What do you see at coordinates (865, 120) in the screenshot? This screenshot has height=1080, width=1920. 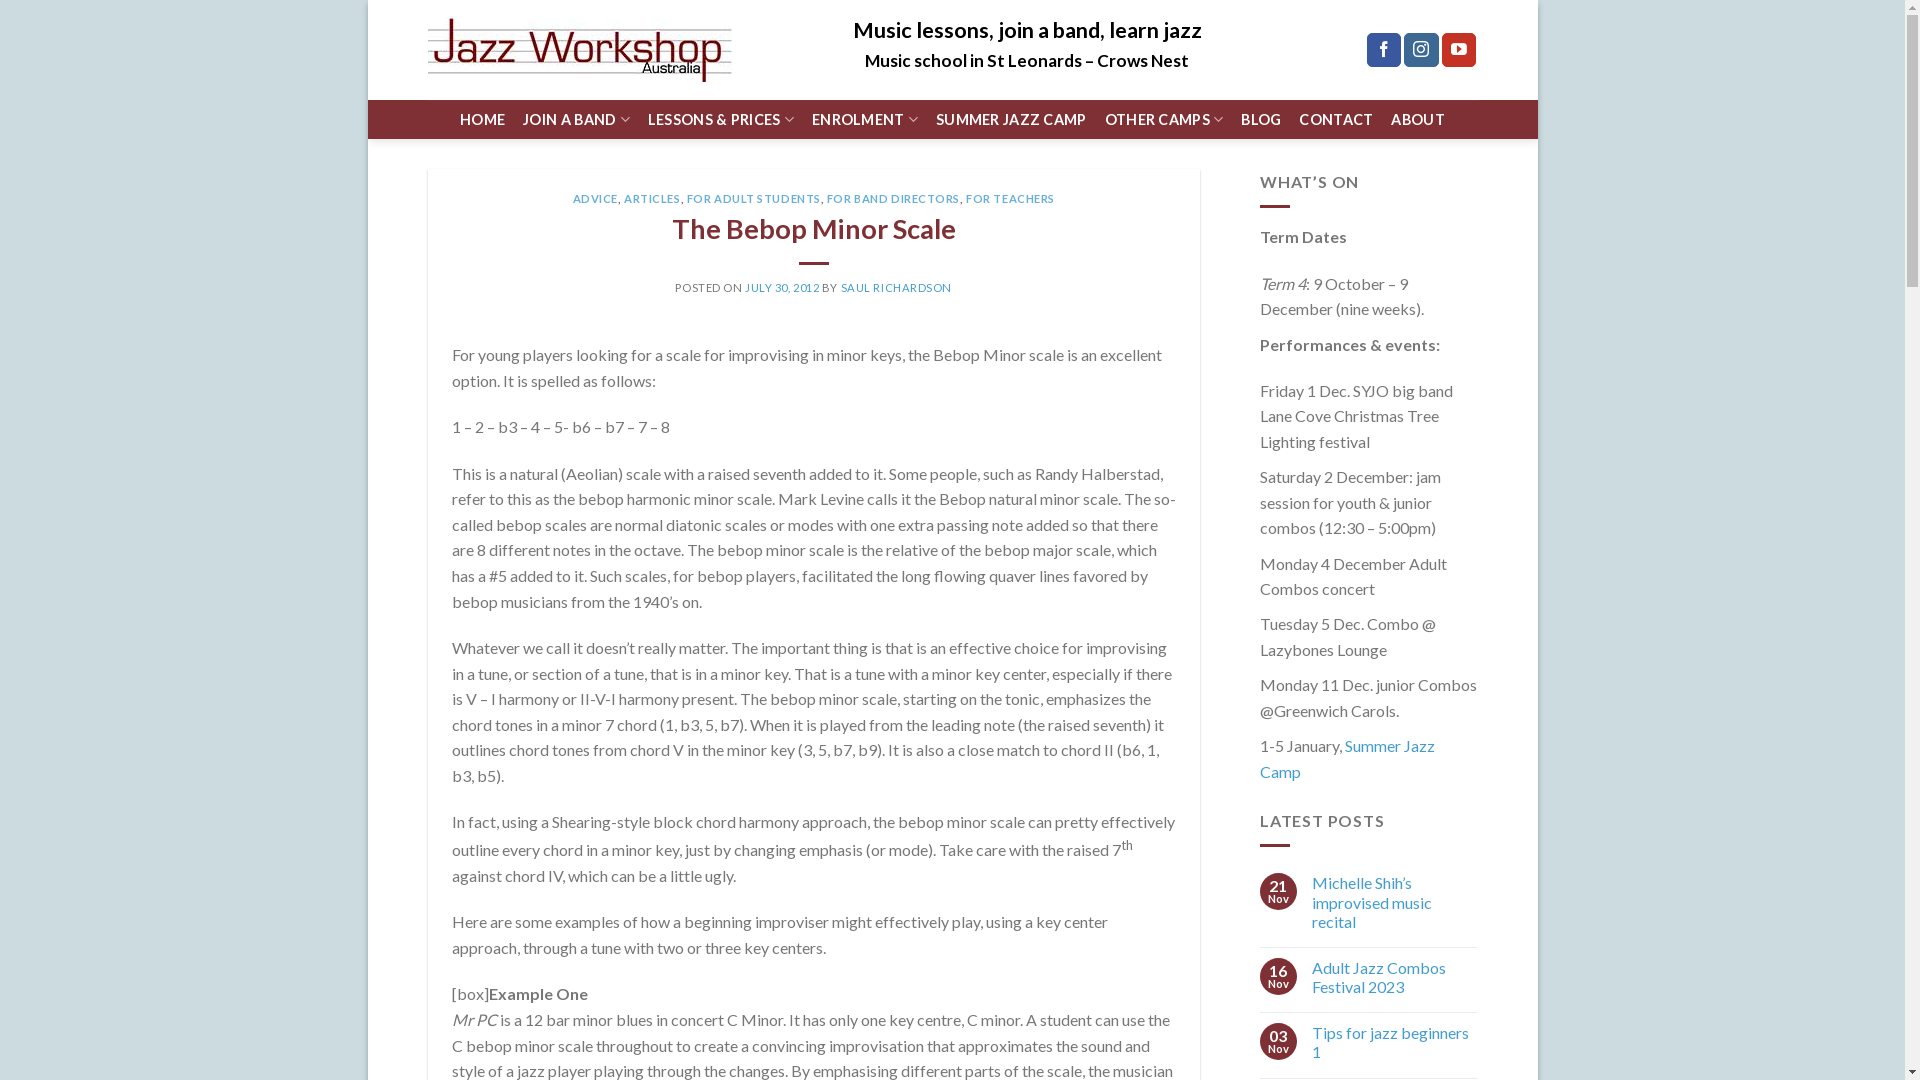 I see `ENROLMENT` at bounding box center [865, 120].